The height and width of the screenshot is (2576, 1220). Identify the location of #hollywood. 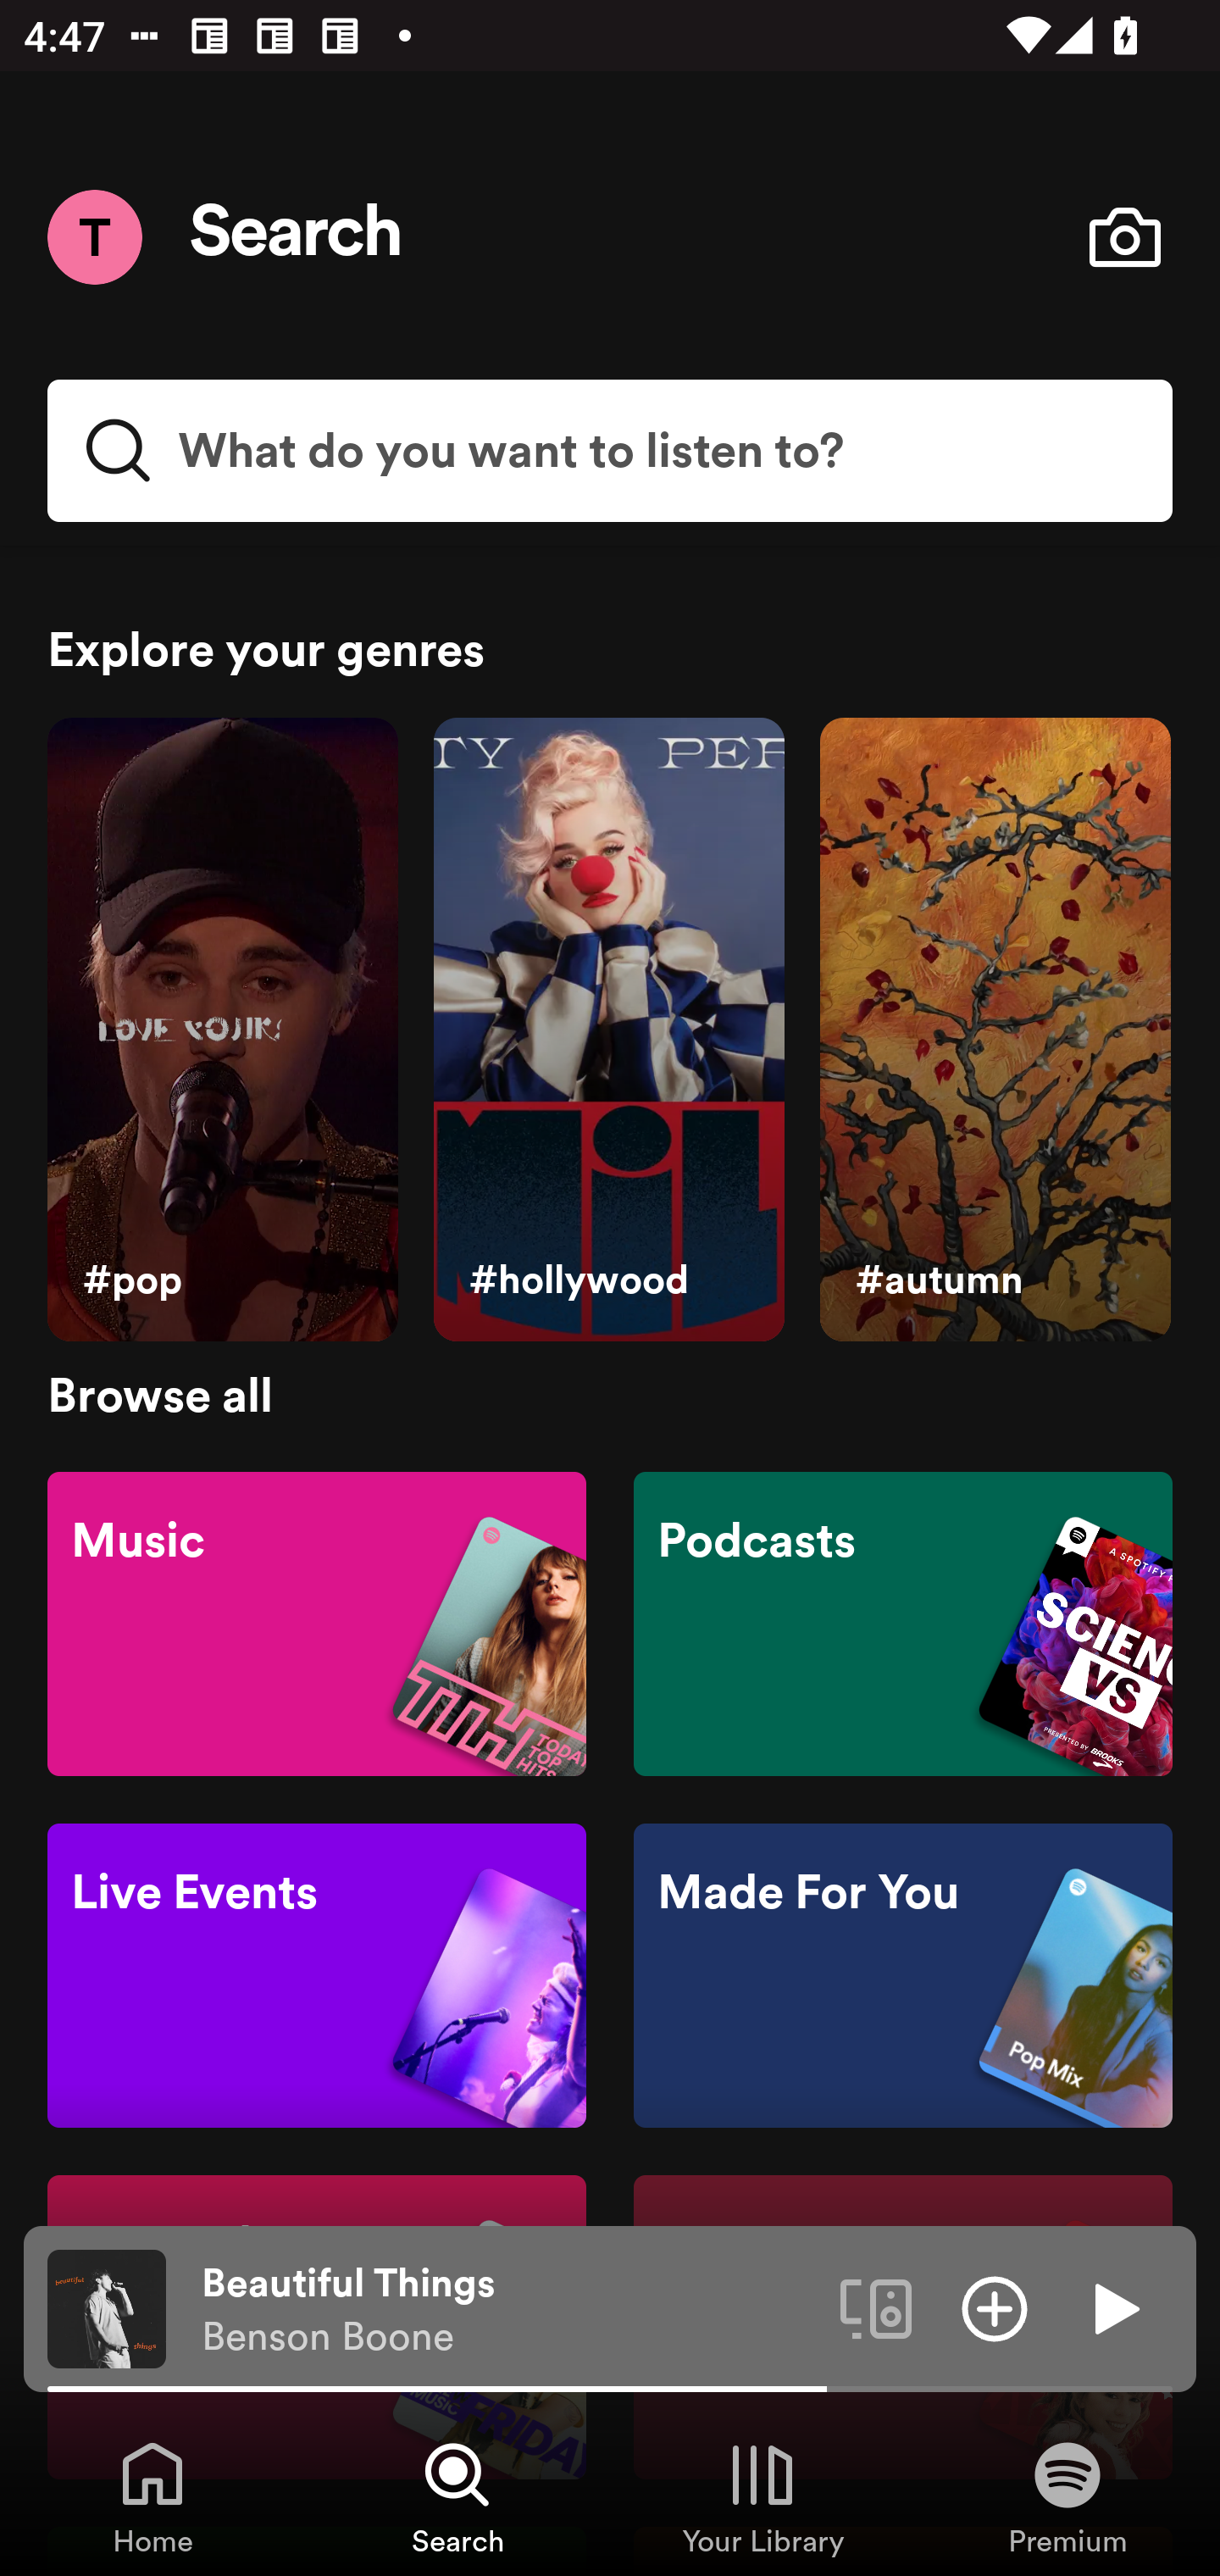
(608, 1030).